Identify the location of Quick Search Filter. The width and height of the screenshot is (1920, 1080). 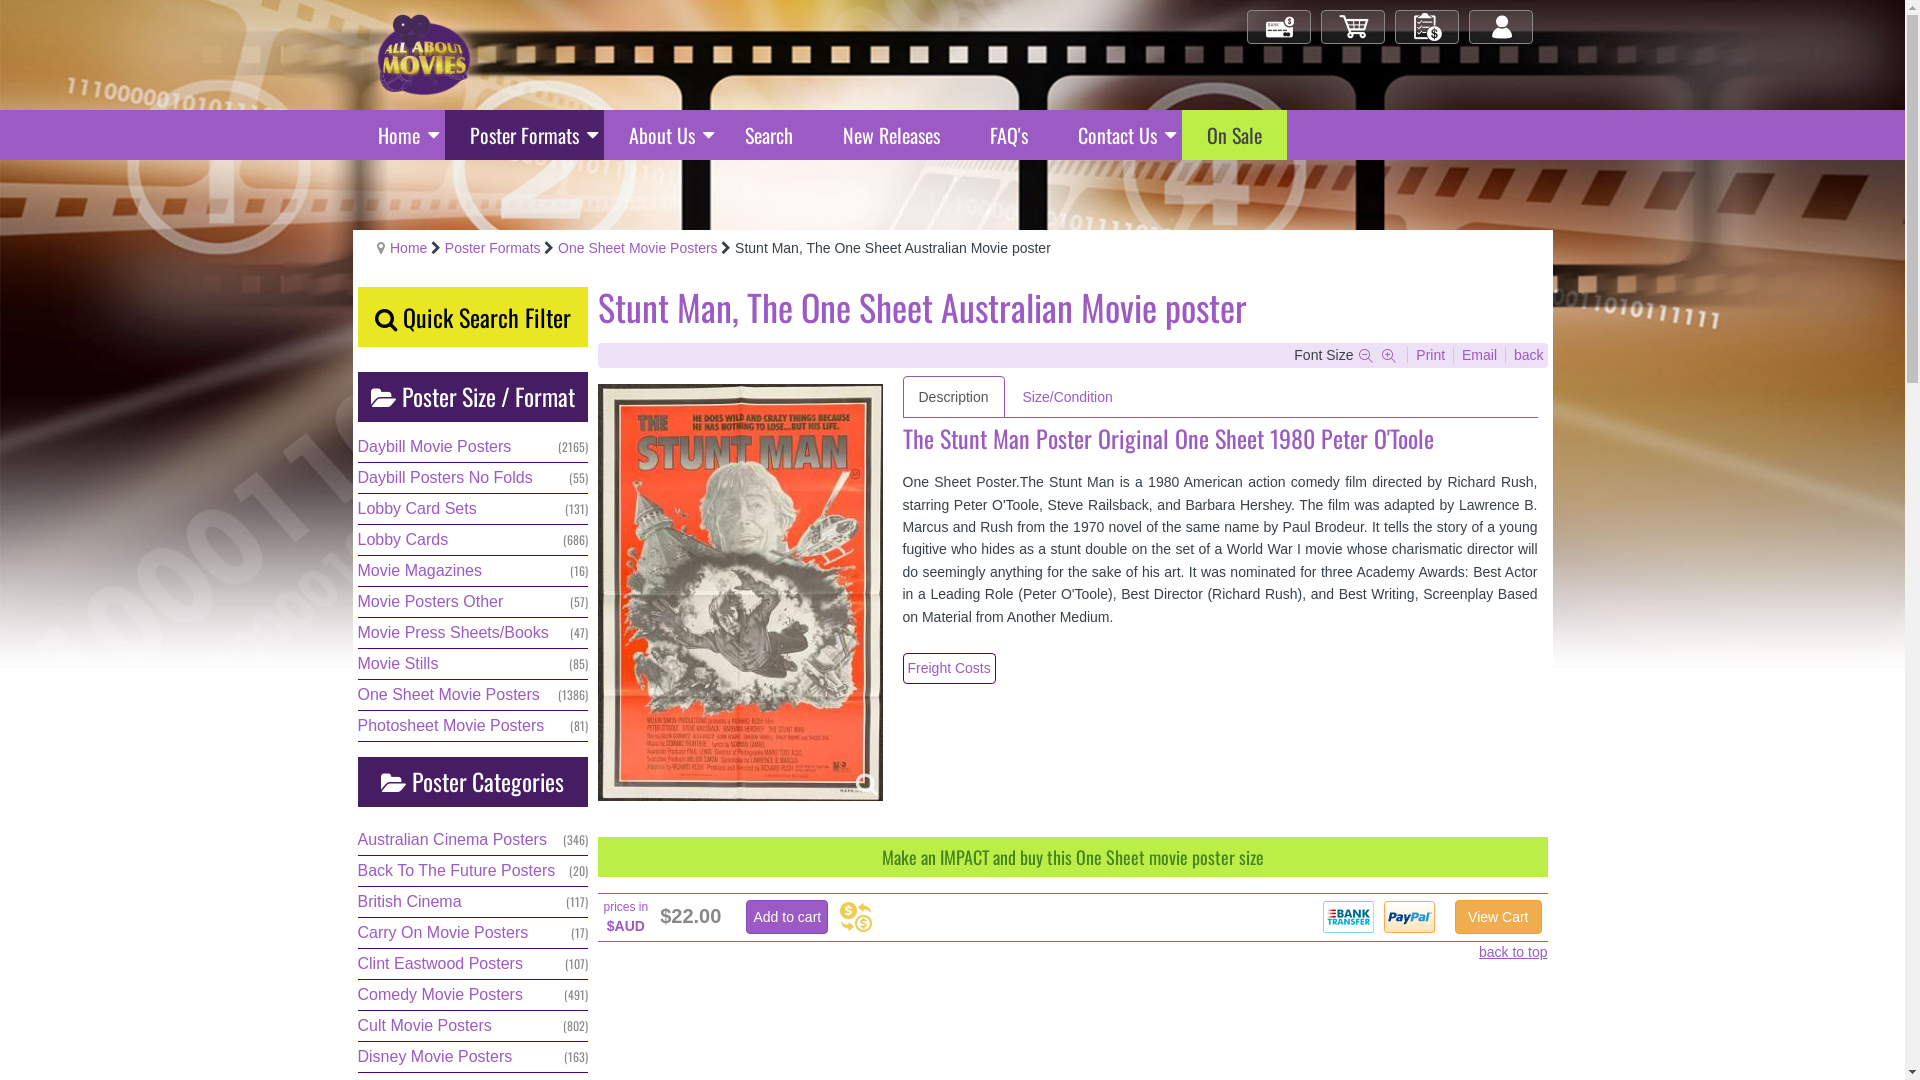
(473, 317).